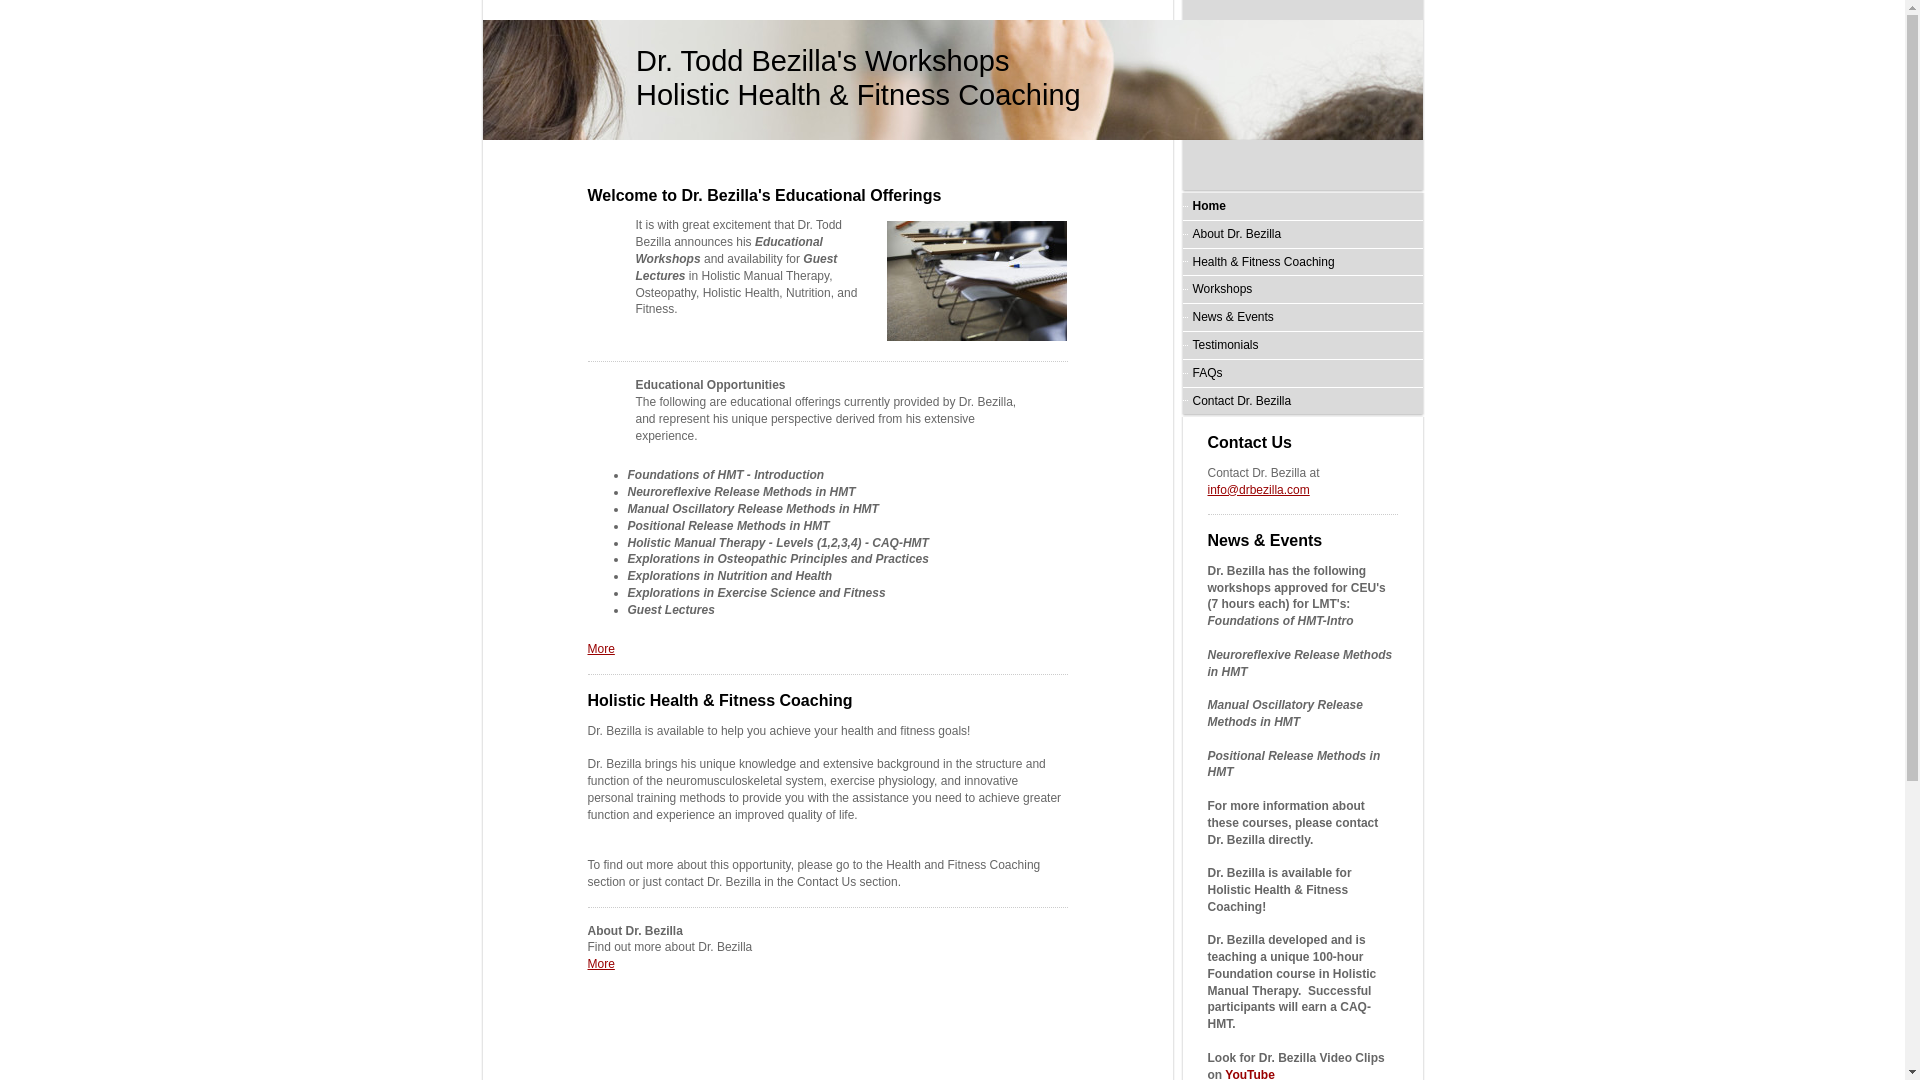  Describe the element at coordinates (600, 648) in the screenshot. I see `More` at that location.